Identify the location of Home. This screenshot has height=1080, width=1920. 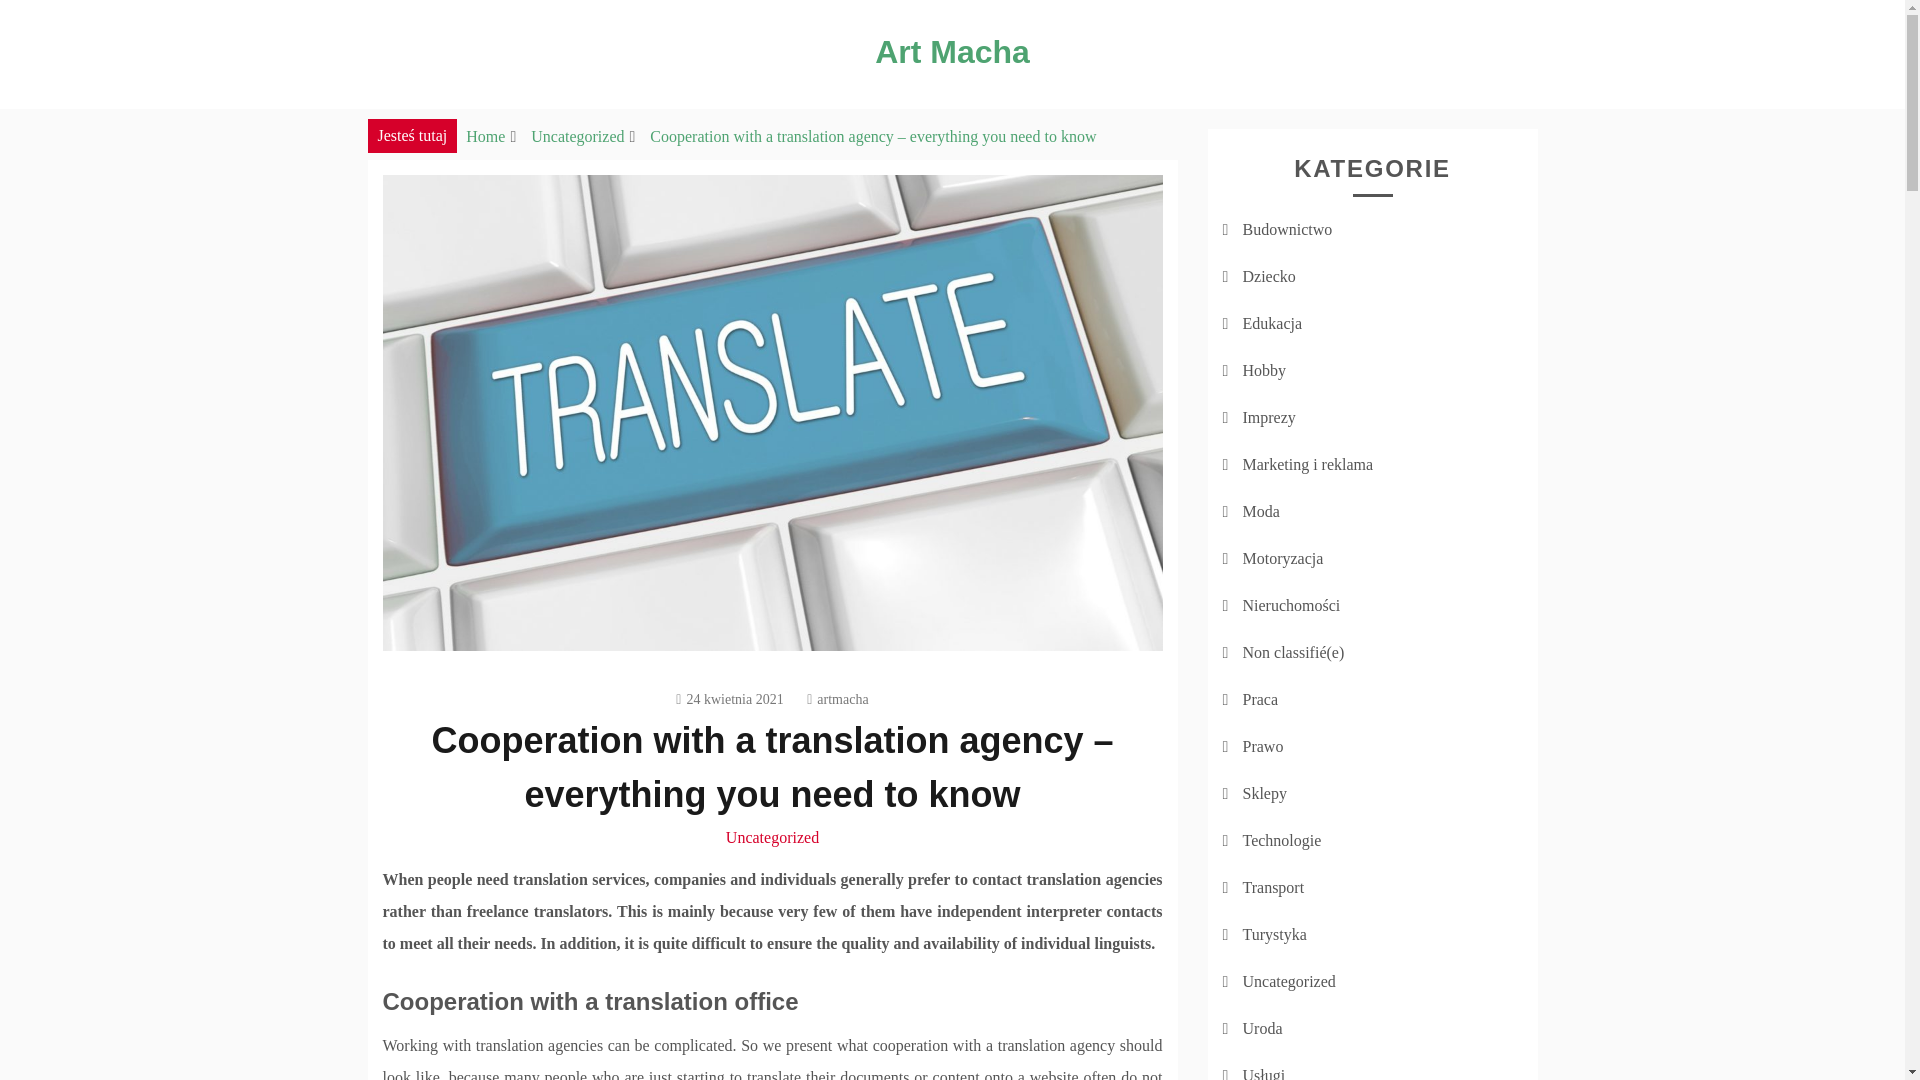
(485, 136).